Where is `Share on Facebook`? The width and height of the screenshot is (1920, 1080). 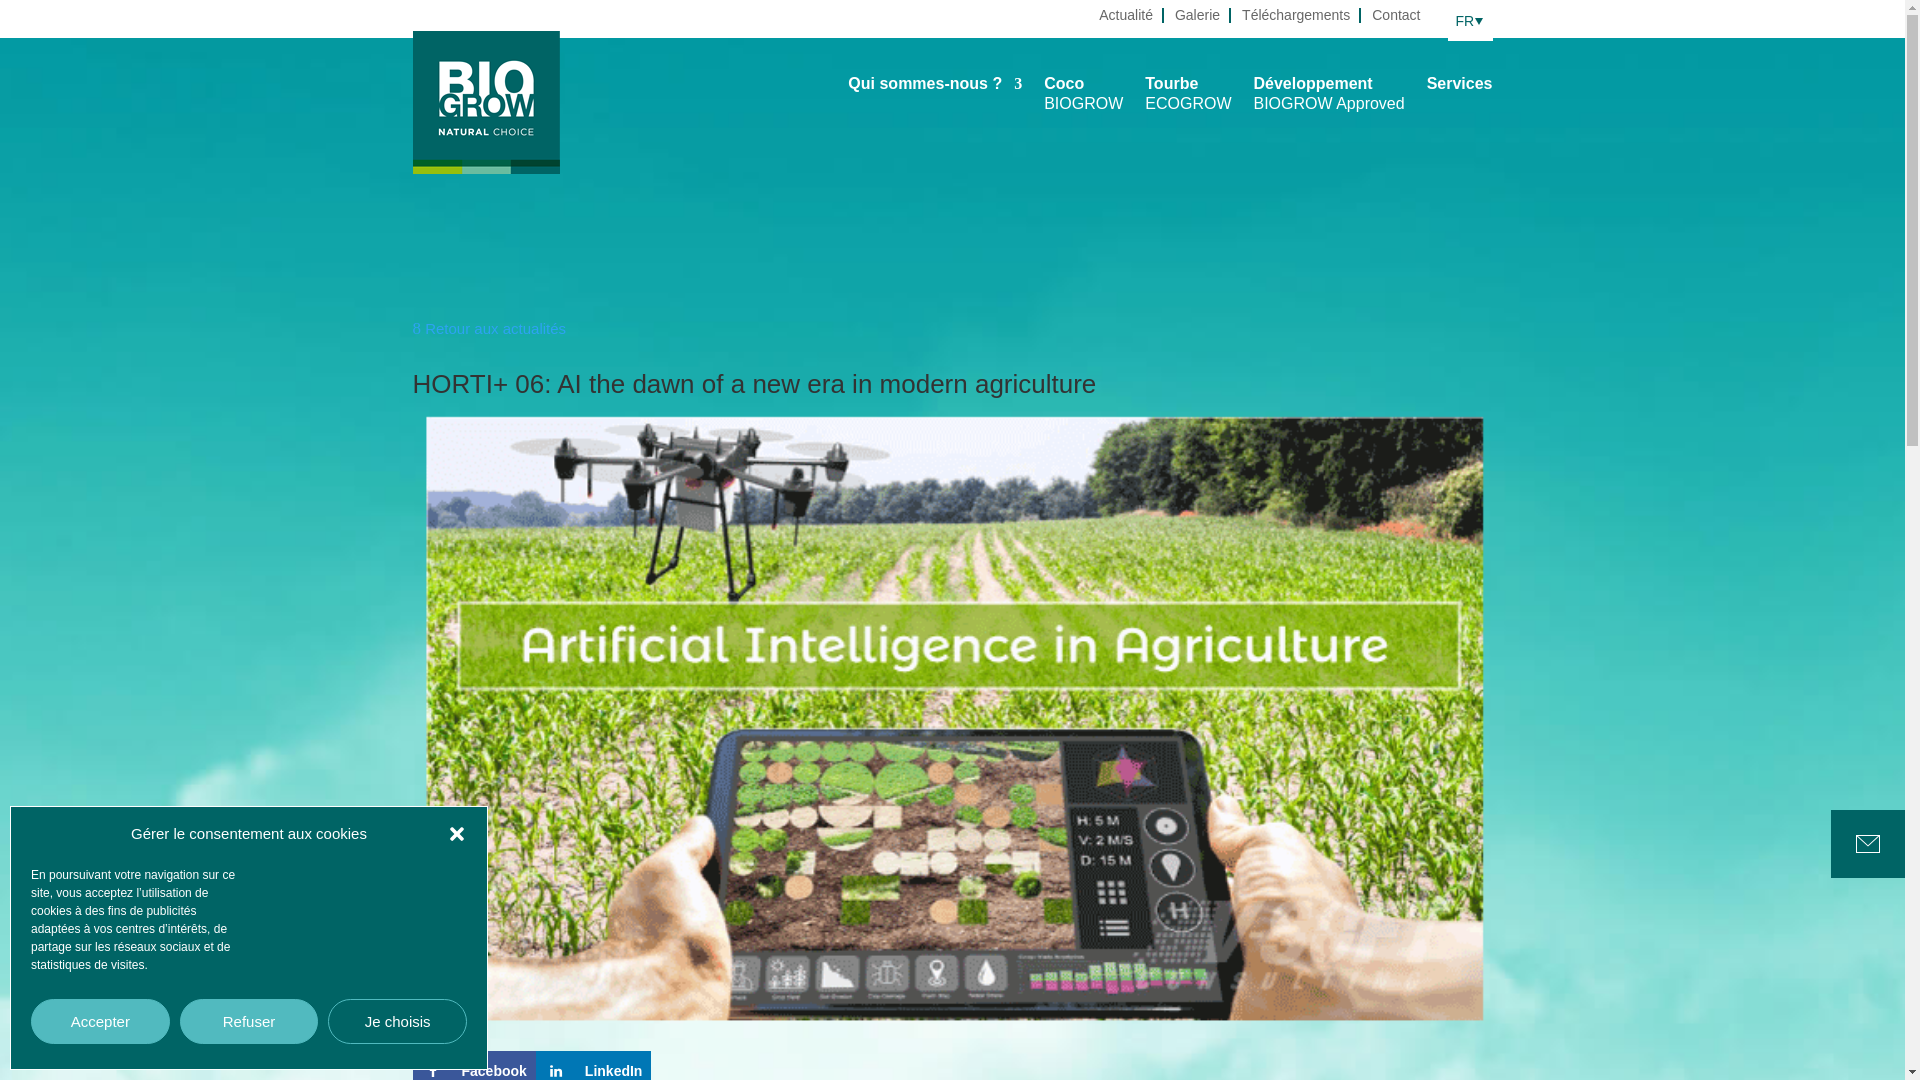 Share on Facebook is located at coordinates (1197, 18).